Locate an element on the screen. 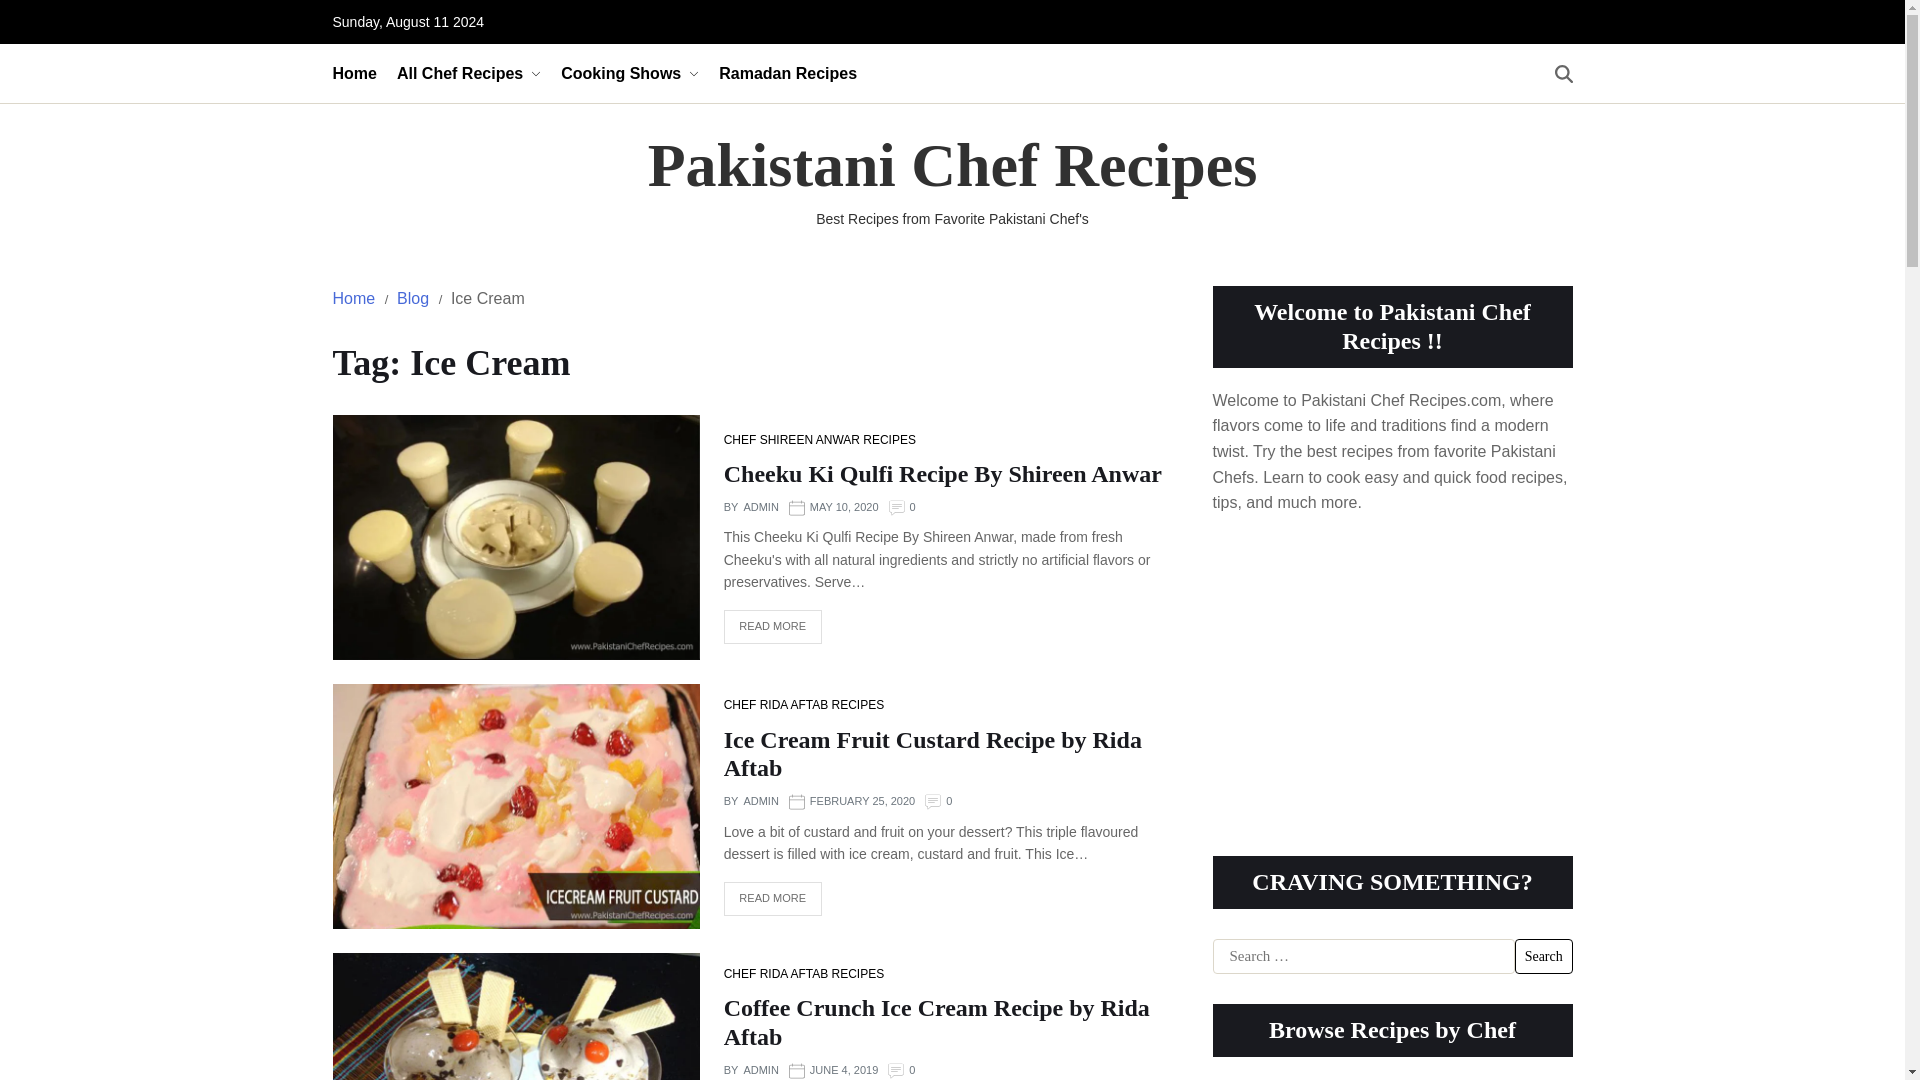 Image resolution: width=1920 pixels, height=1080 pixels. Cooking Shows is located at coordinates (629, 73).